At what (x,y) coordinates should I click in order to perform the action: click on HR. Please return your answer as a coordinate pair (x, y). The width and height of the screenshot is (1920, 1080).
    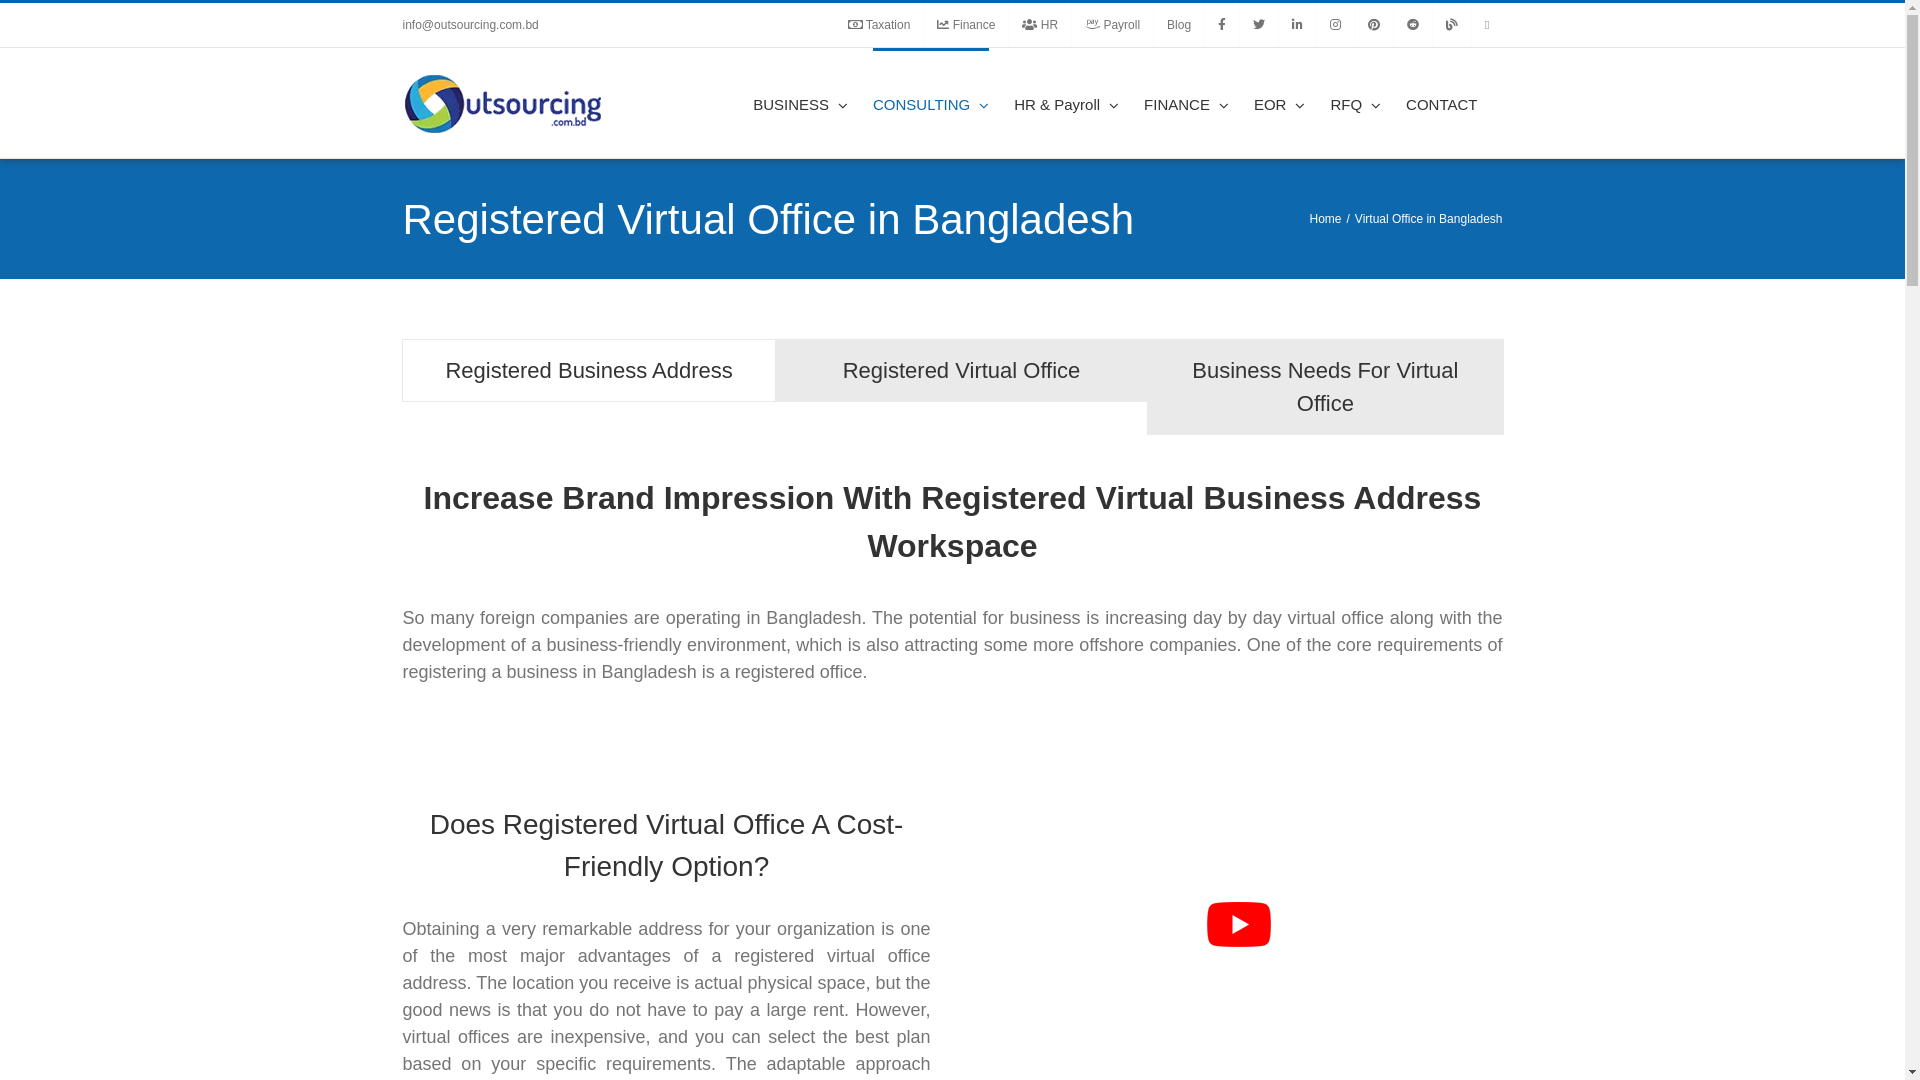
    Looking at the image, I should click on (1040, 25).